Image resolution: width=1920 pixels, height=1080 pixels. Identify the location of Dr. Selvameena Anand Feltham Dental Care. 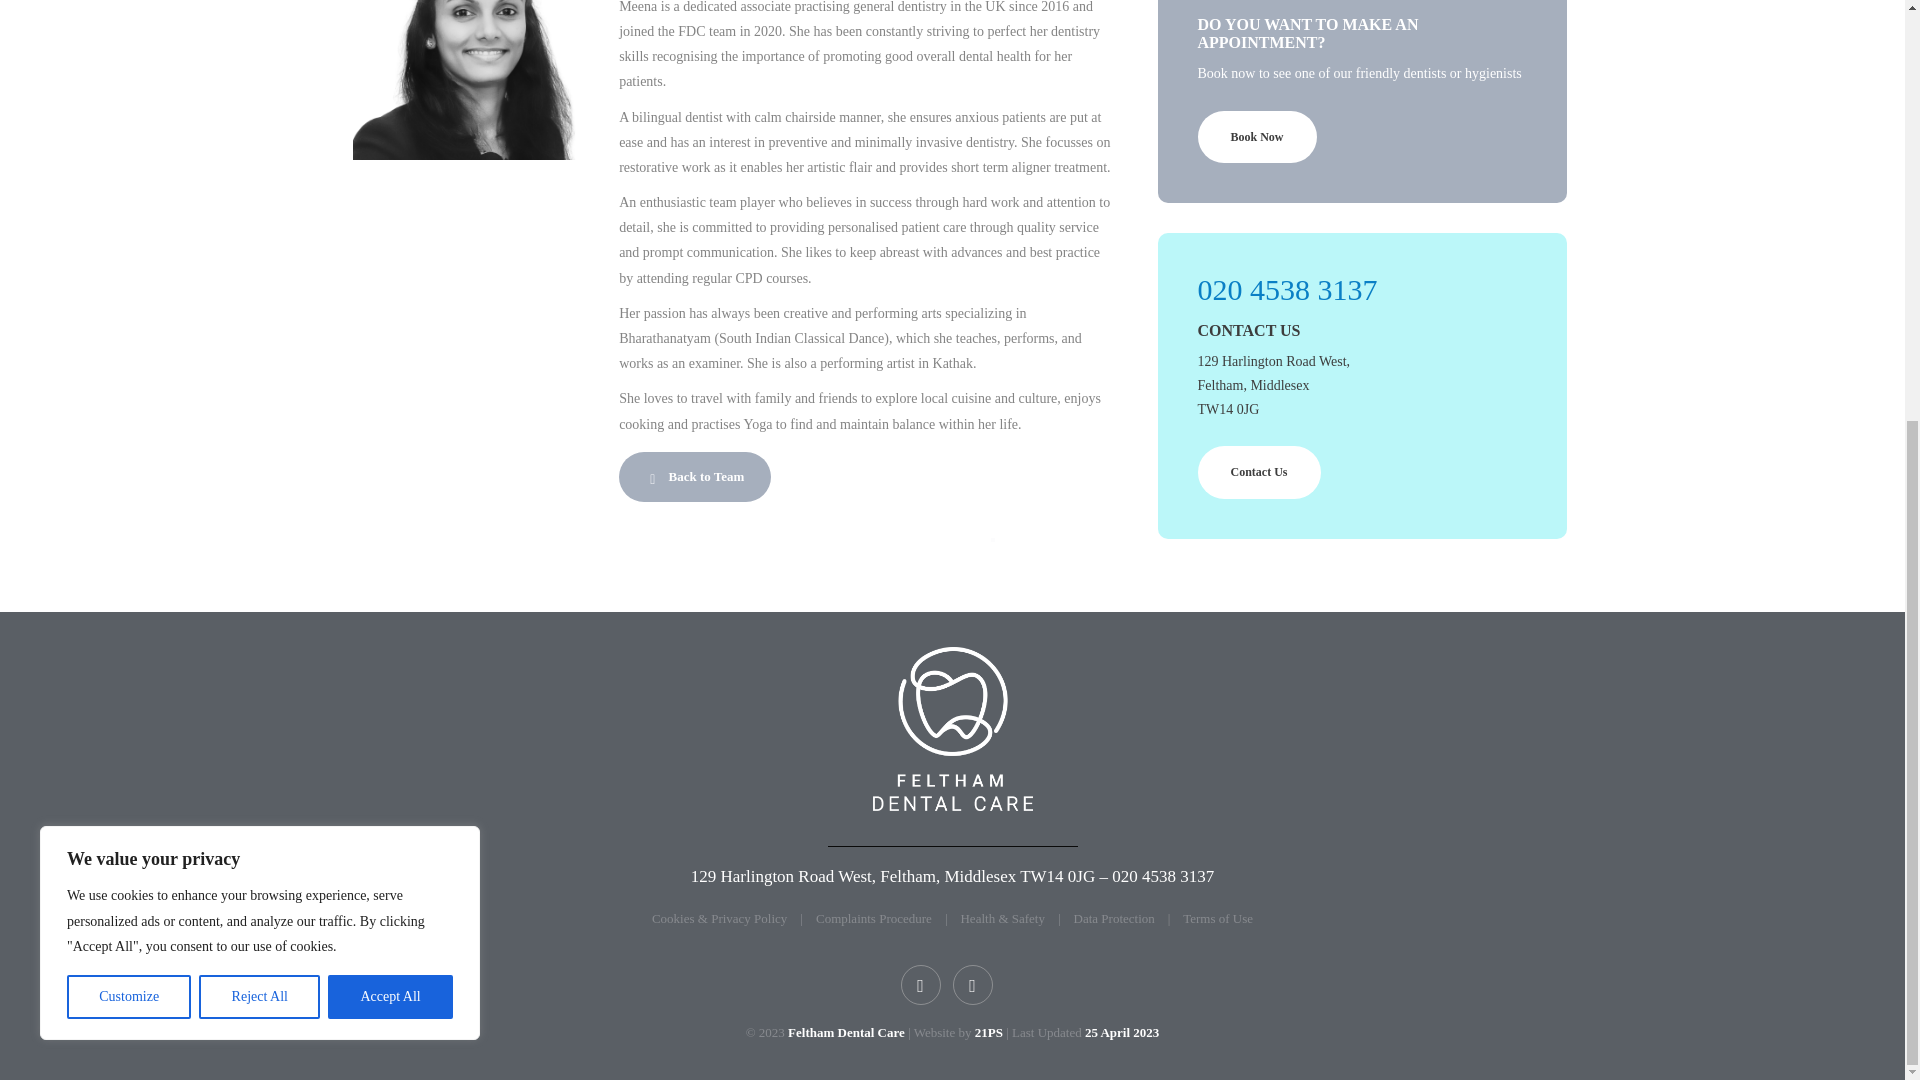
(470, 80).